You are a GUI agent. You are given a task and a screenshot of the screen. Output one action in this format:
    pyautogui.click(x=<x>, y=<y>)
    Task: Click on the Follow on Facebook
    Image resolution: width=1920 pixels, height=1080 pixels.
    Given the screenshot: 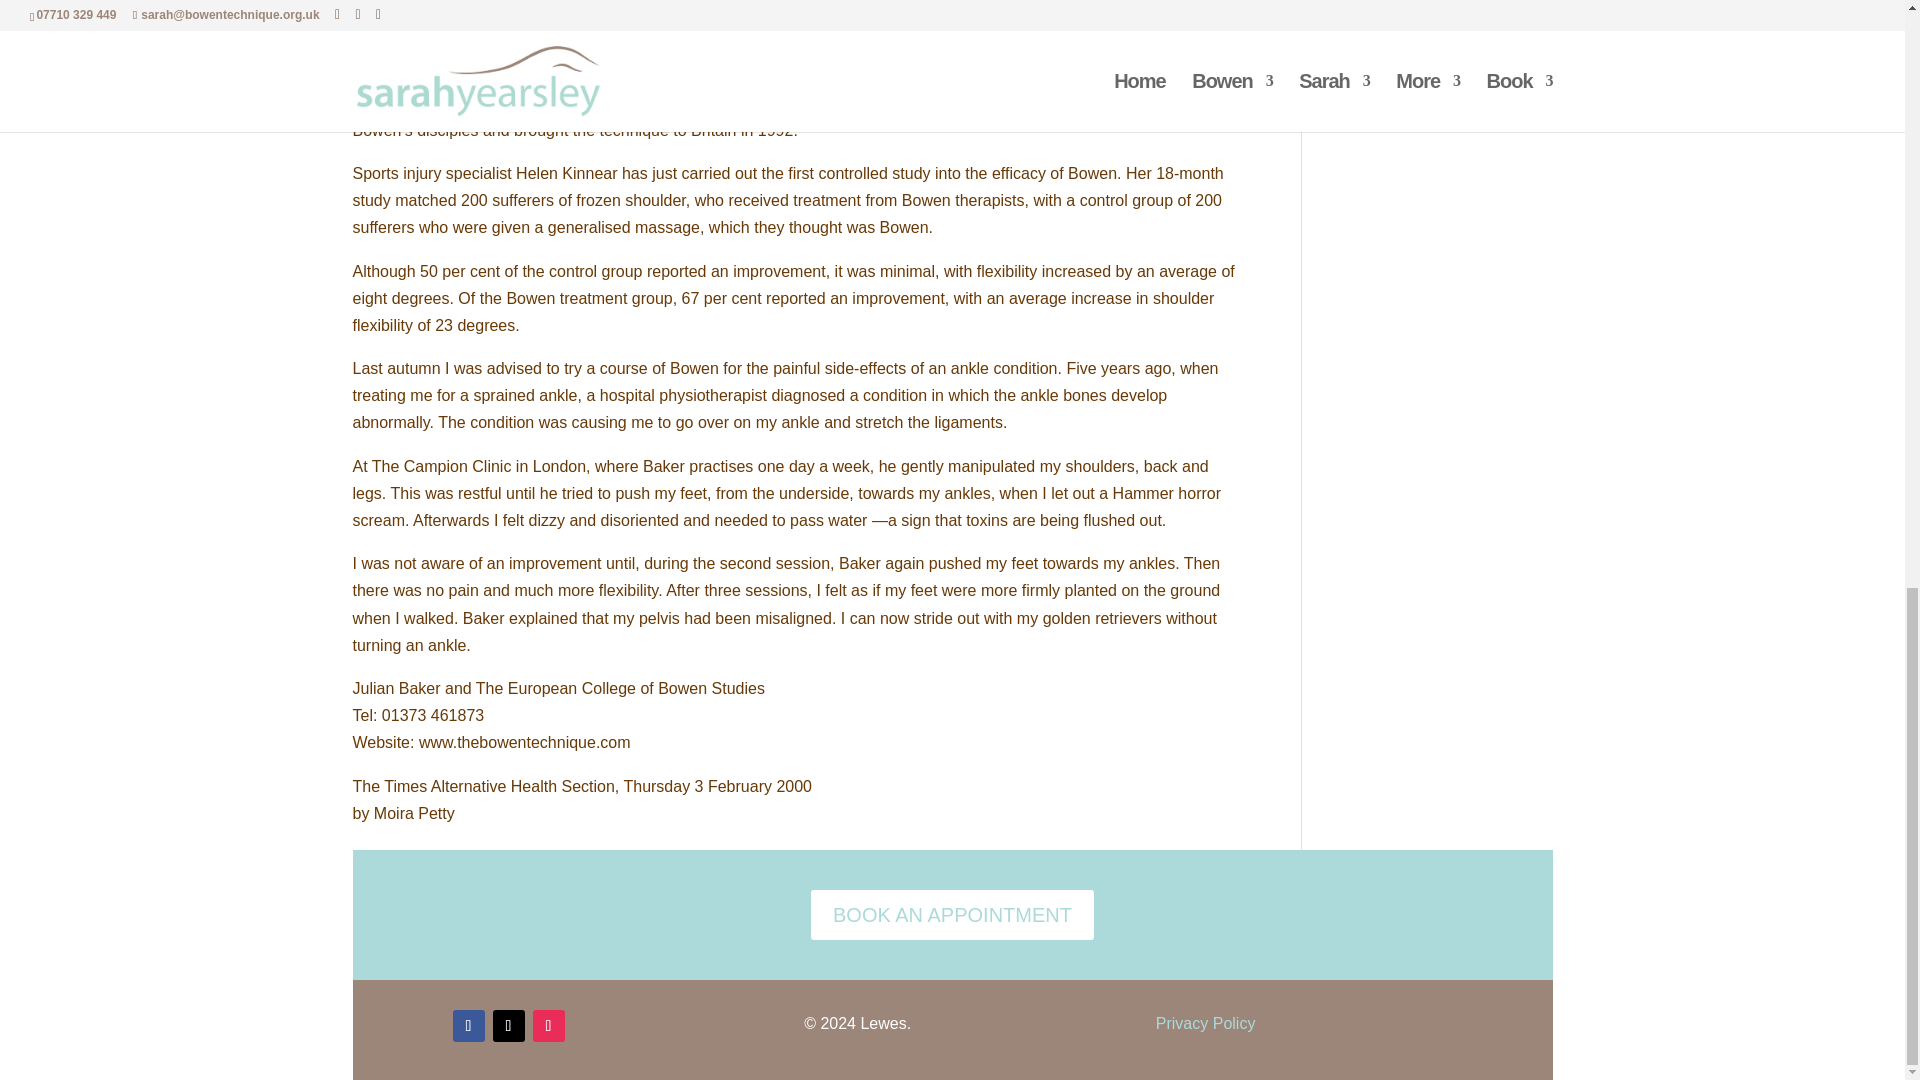 What is the action you would take?
    pyautogui.click(x=467, y=1026)
    